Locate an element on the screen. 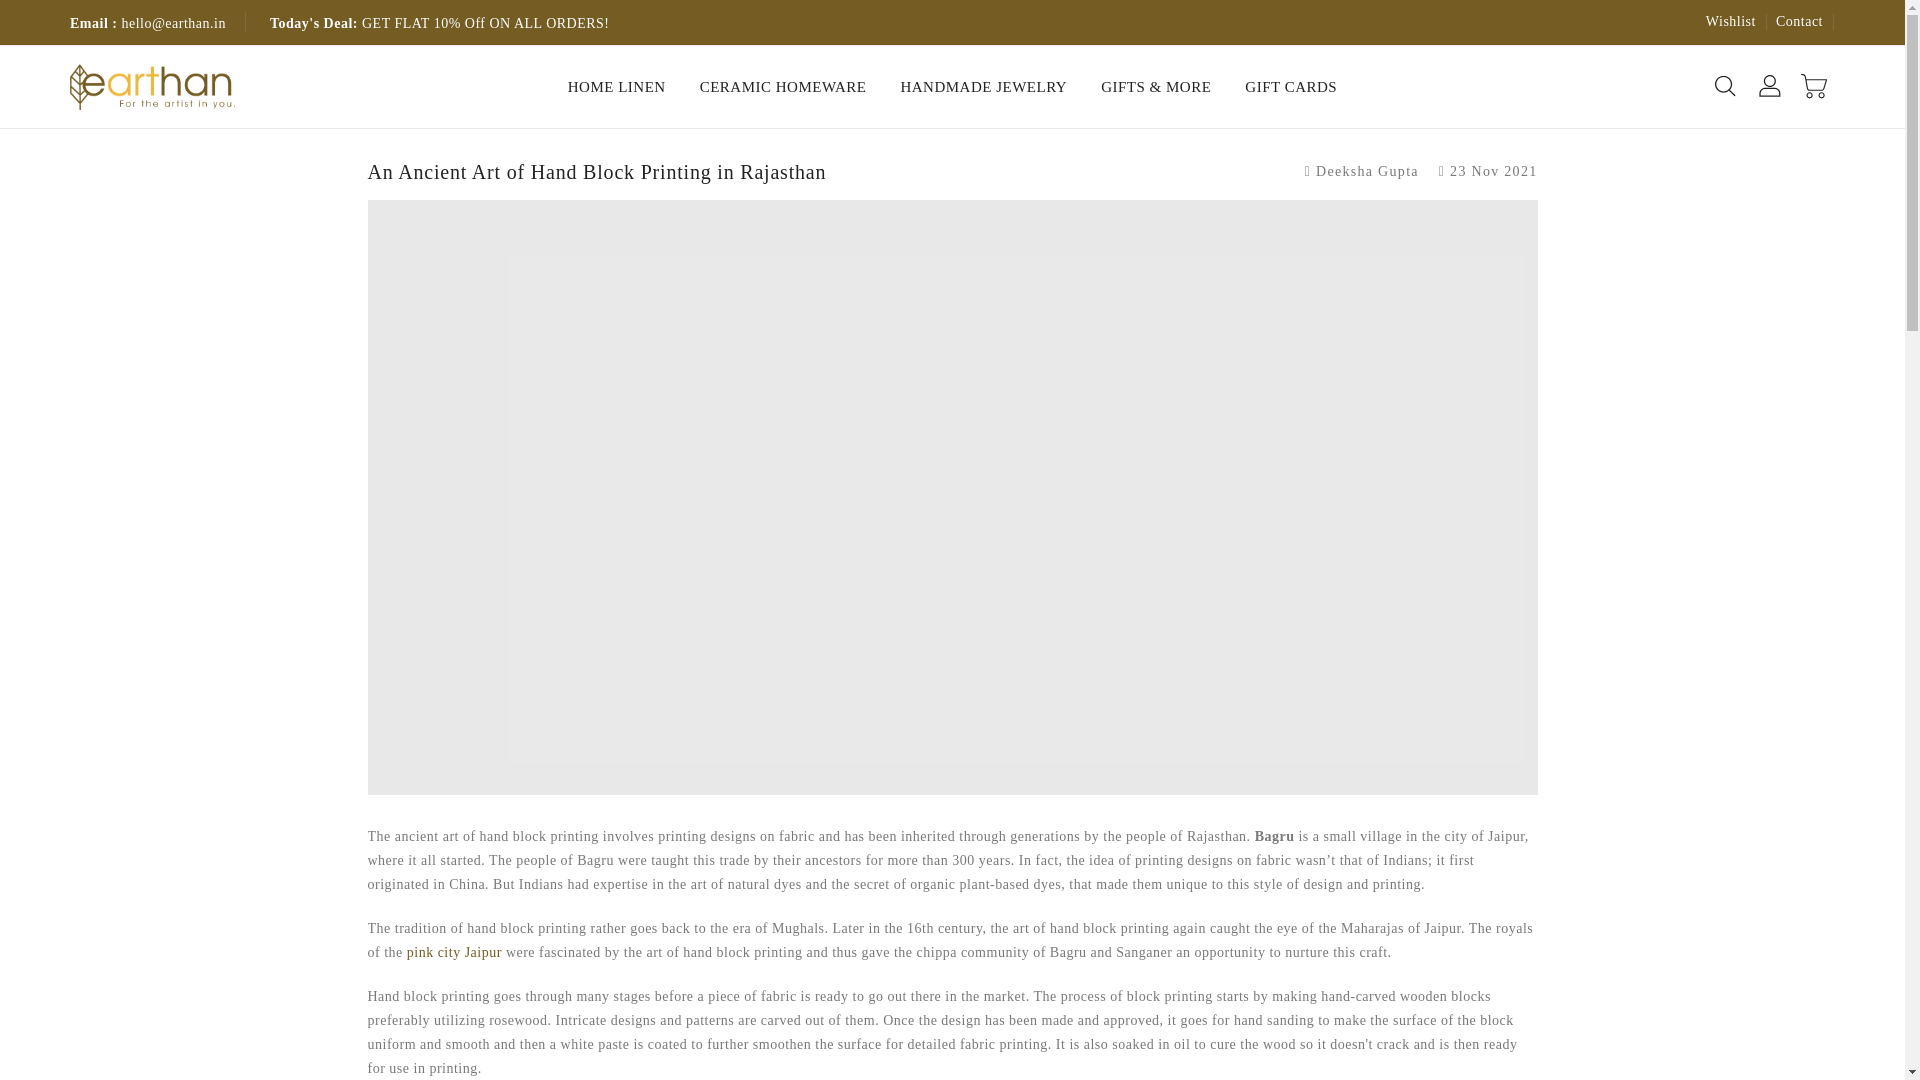 The height and width of the screenshot is (1080, 1920). HOME LINEN is located at coordinates (616, 87).